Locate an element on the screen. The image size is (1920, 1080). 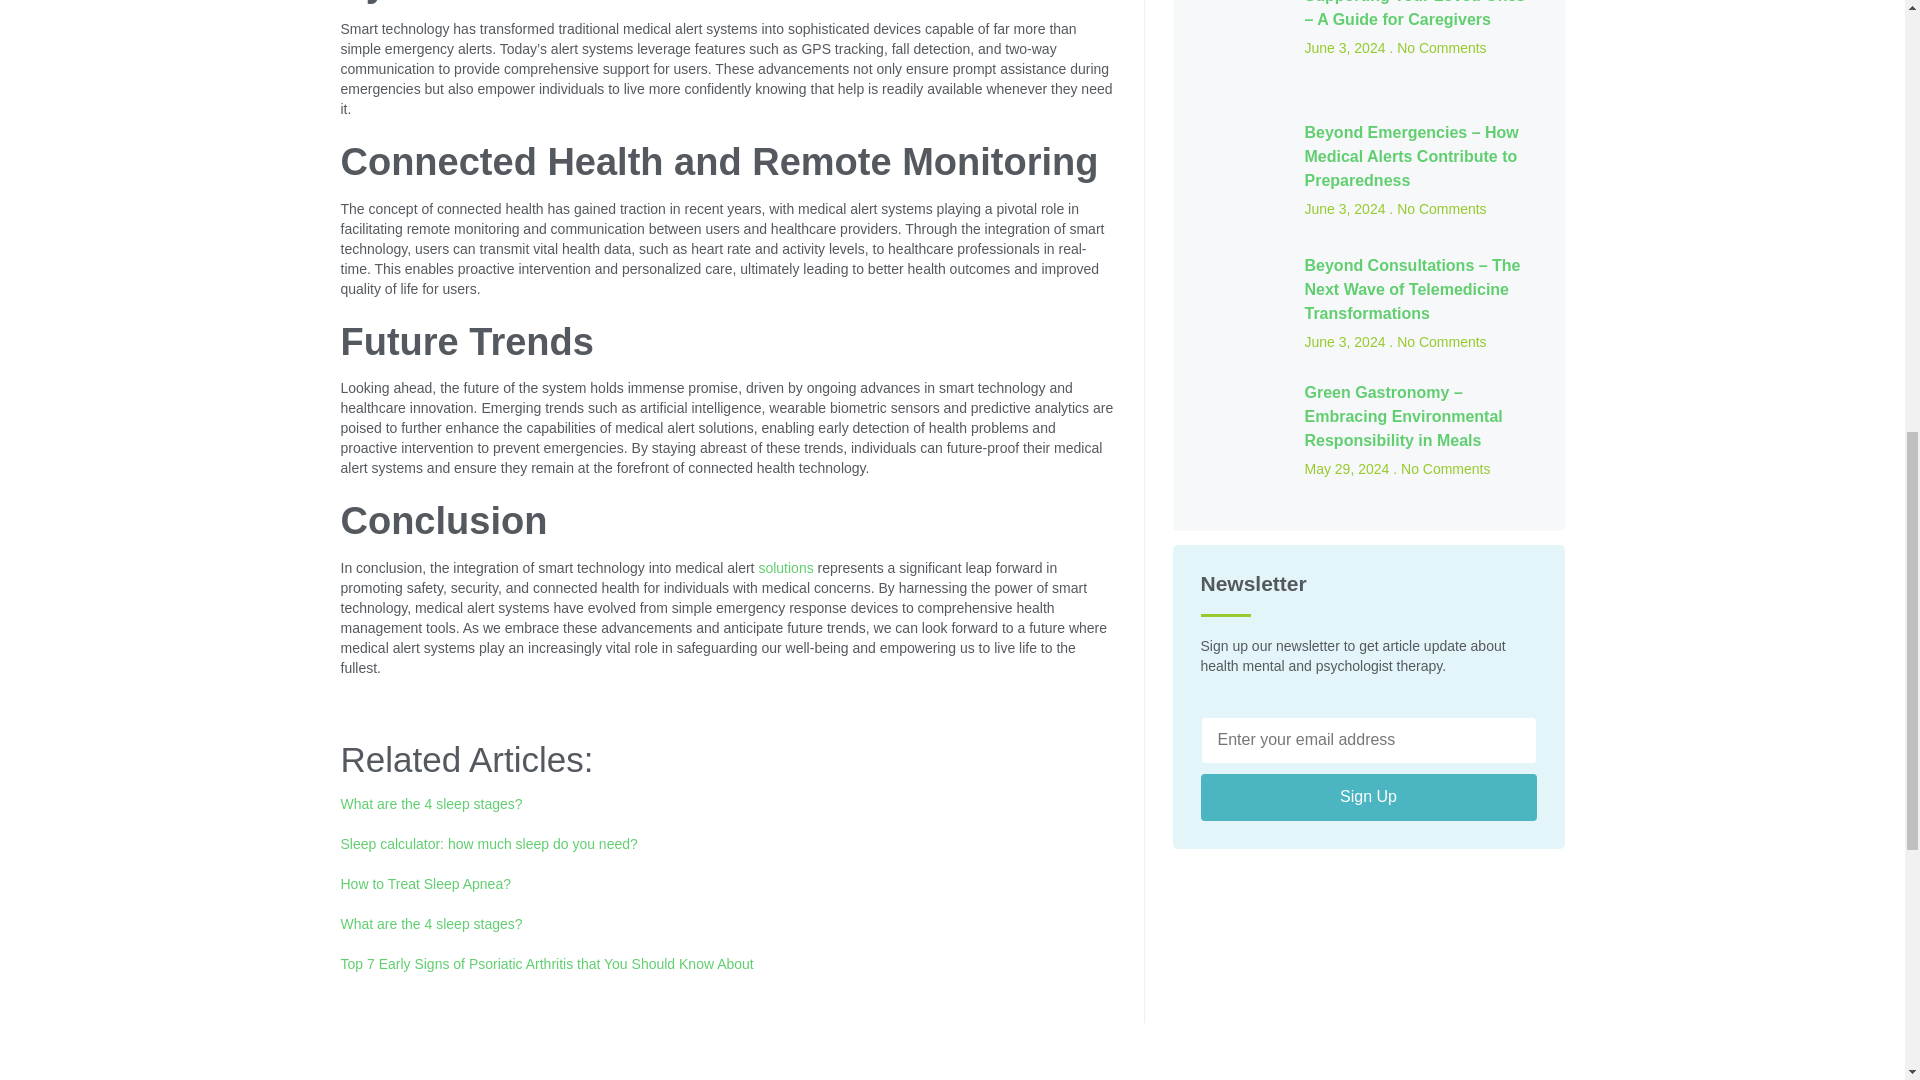
solutions is located at coordinates (785, 568).